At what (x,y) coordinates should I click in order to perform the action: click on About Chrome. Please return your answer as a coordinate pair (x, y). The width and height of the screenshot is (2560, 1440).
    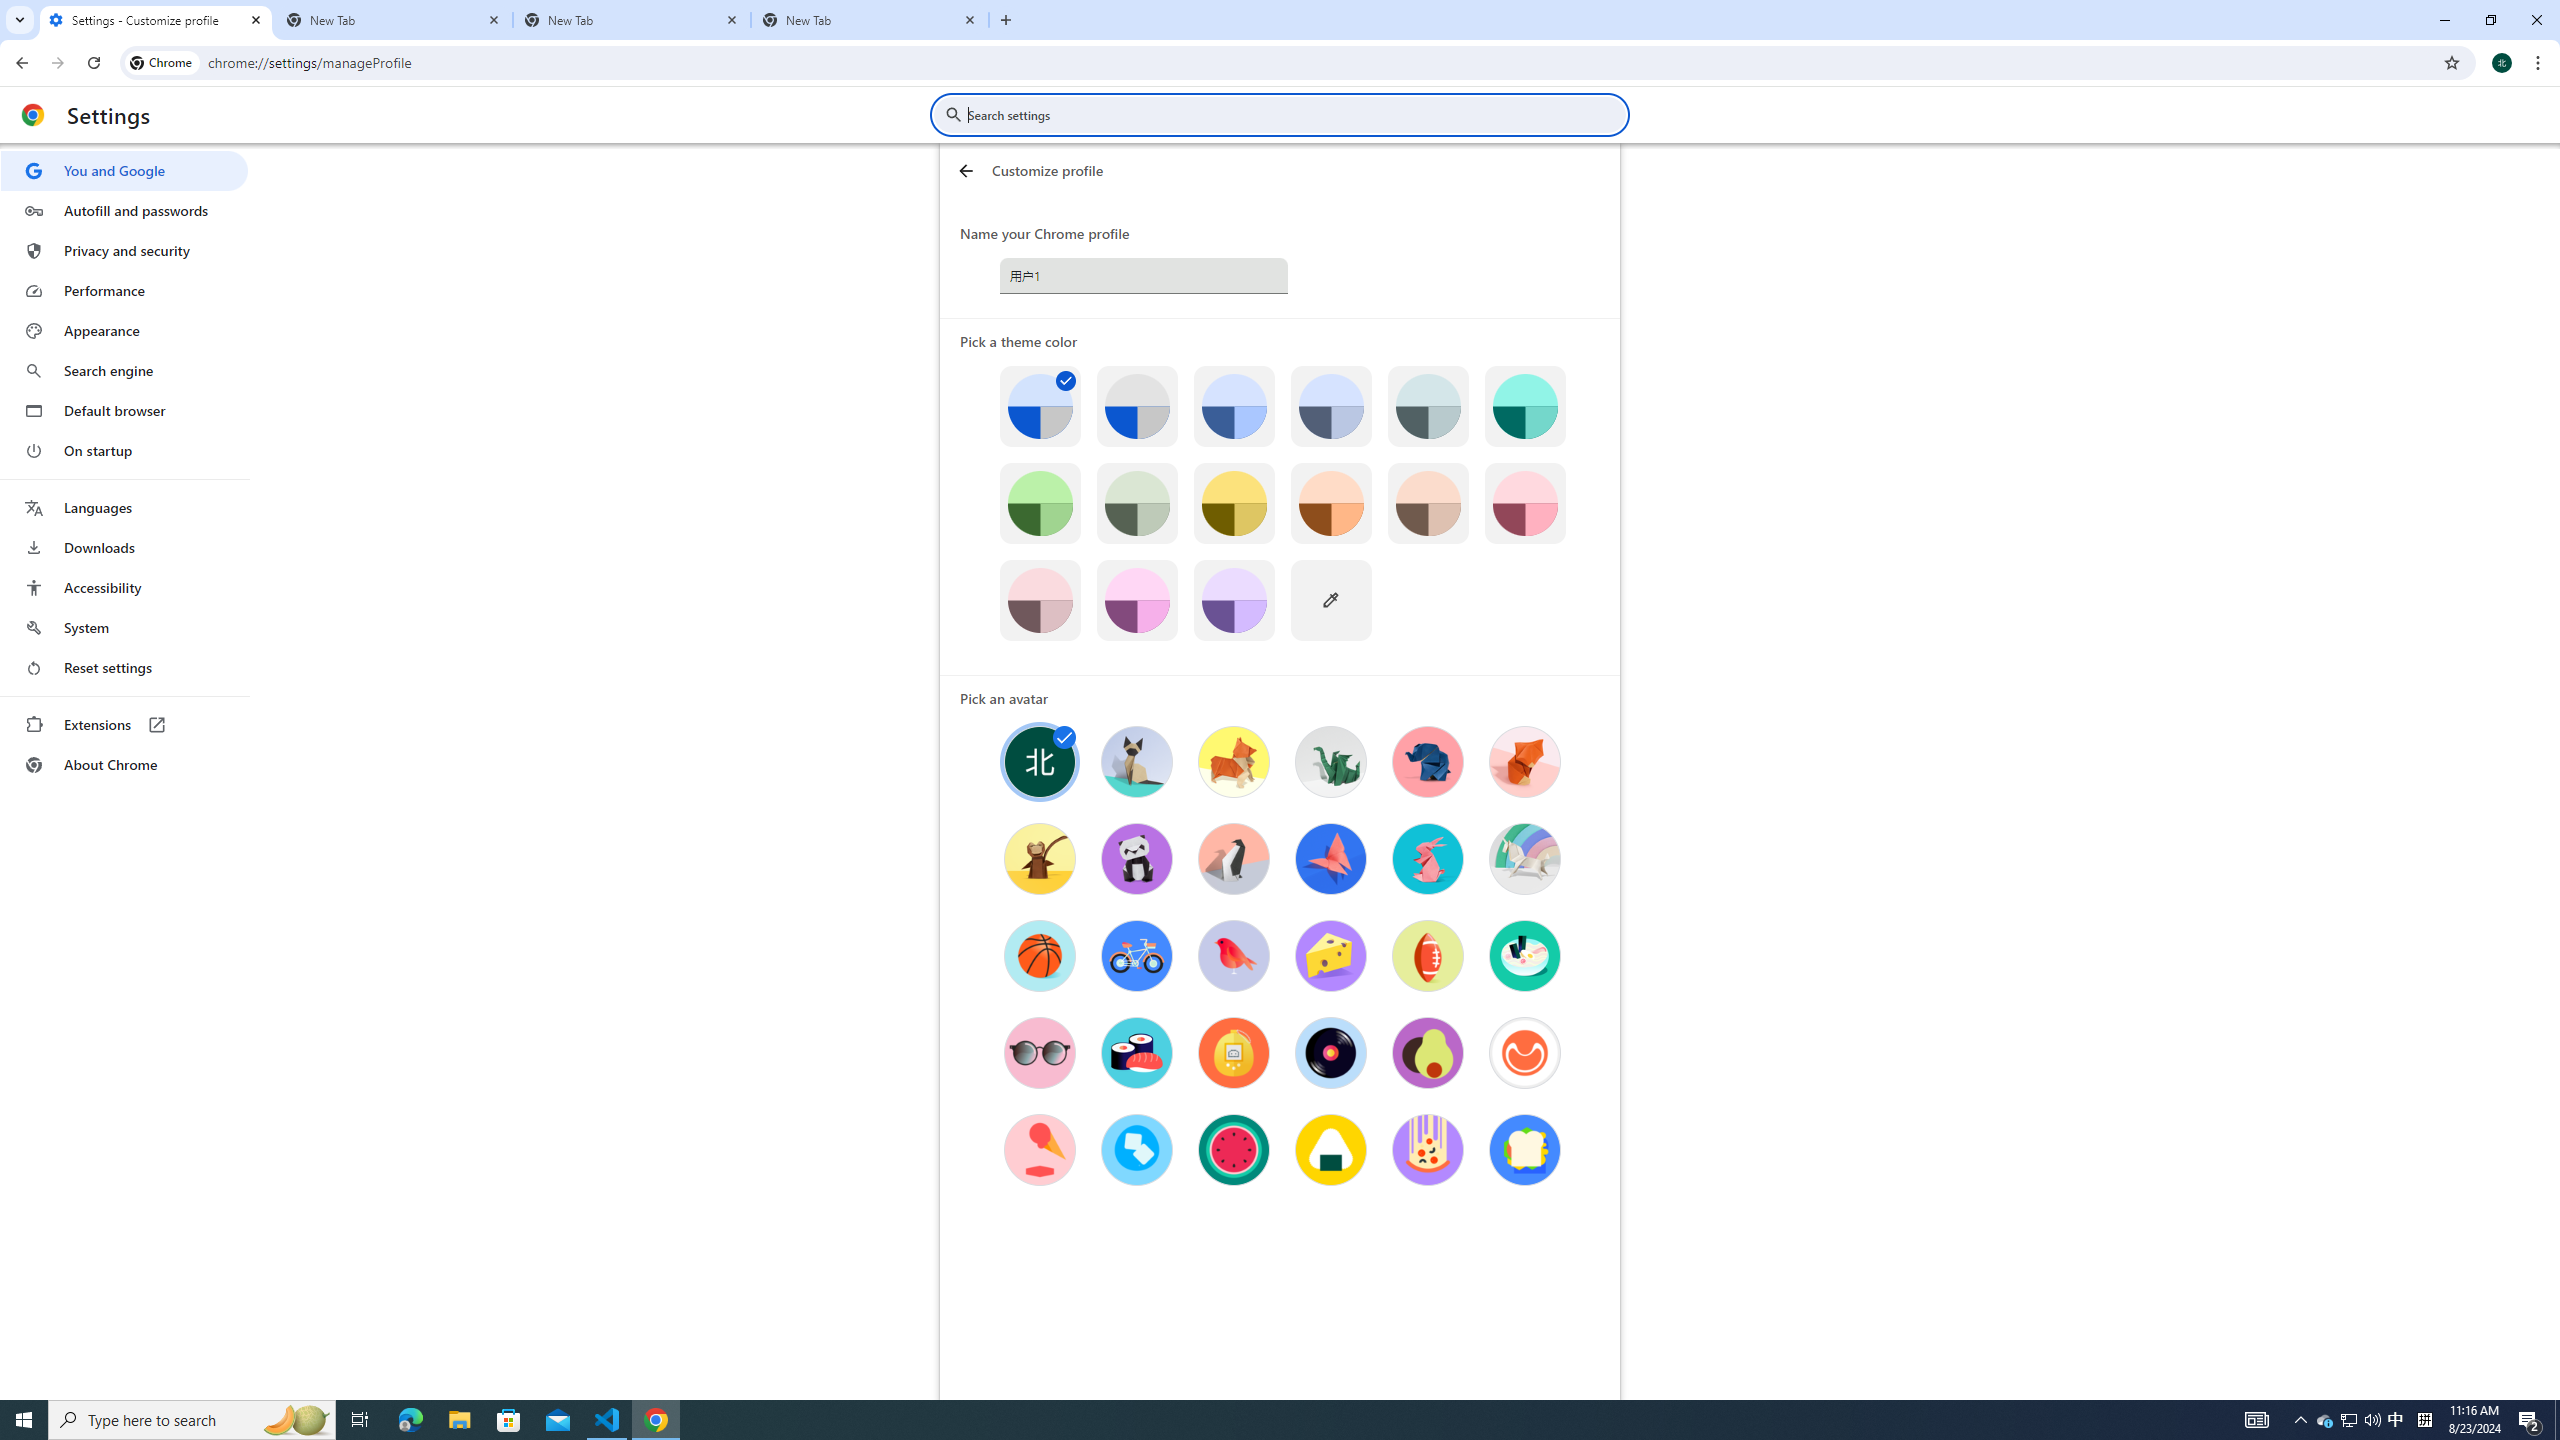
    Looking at the image, I should click on (124, 764).